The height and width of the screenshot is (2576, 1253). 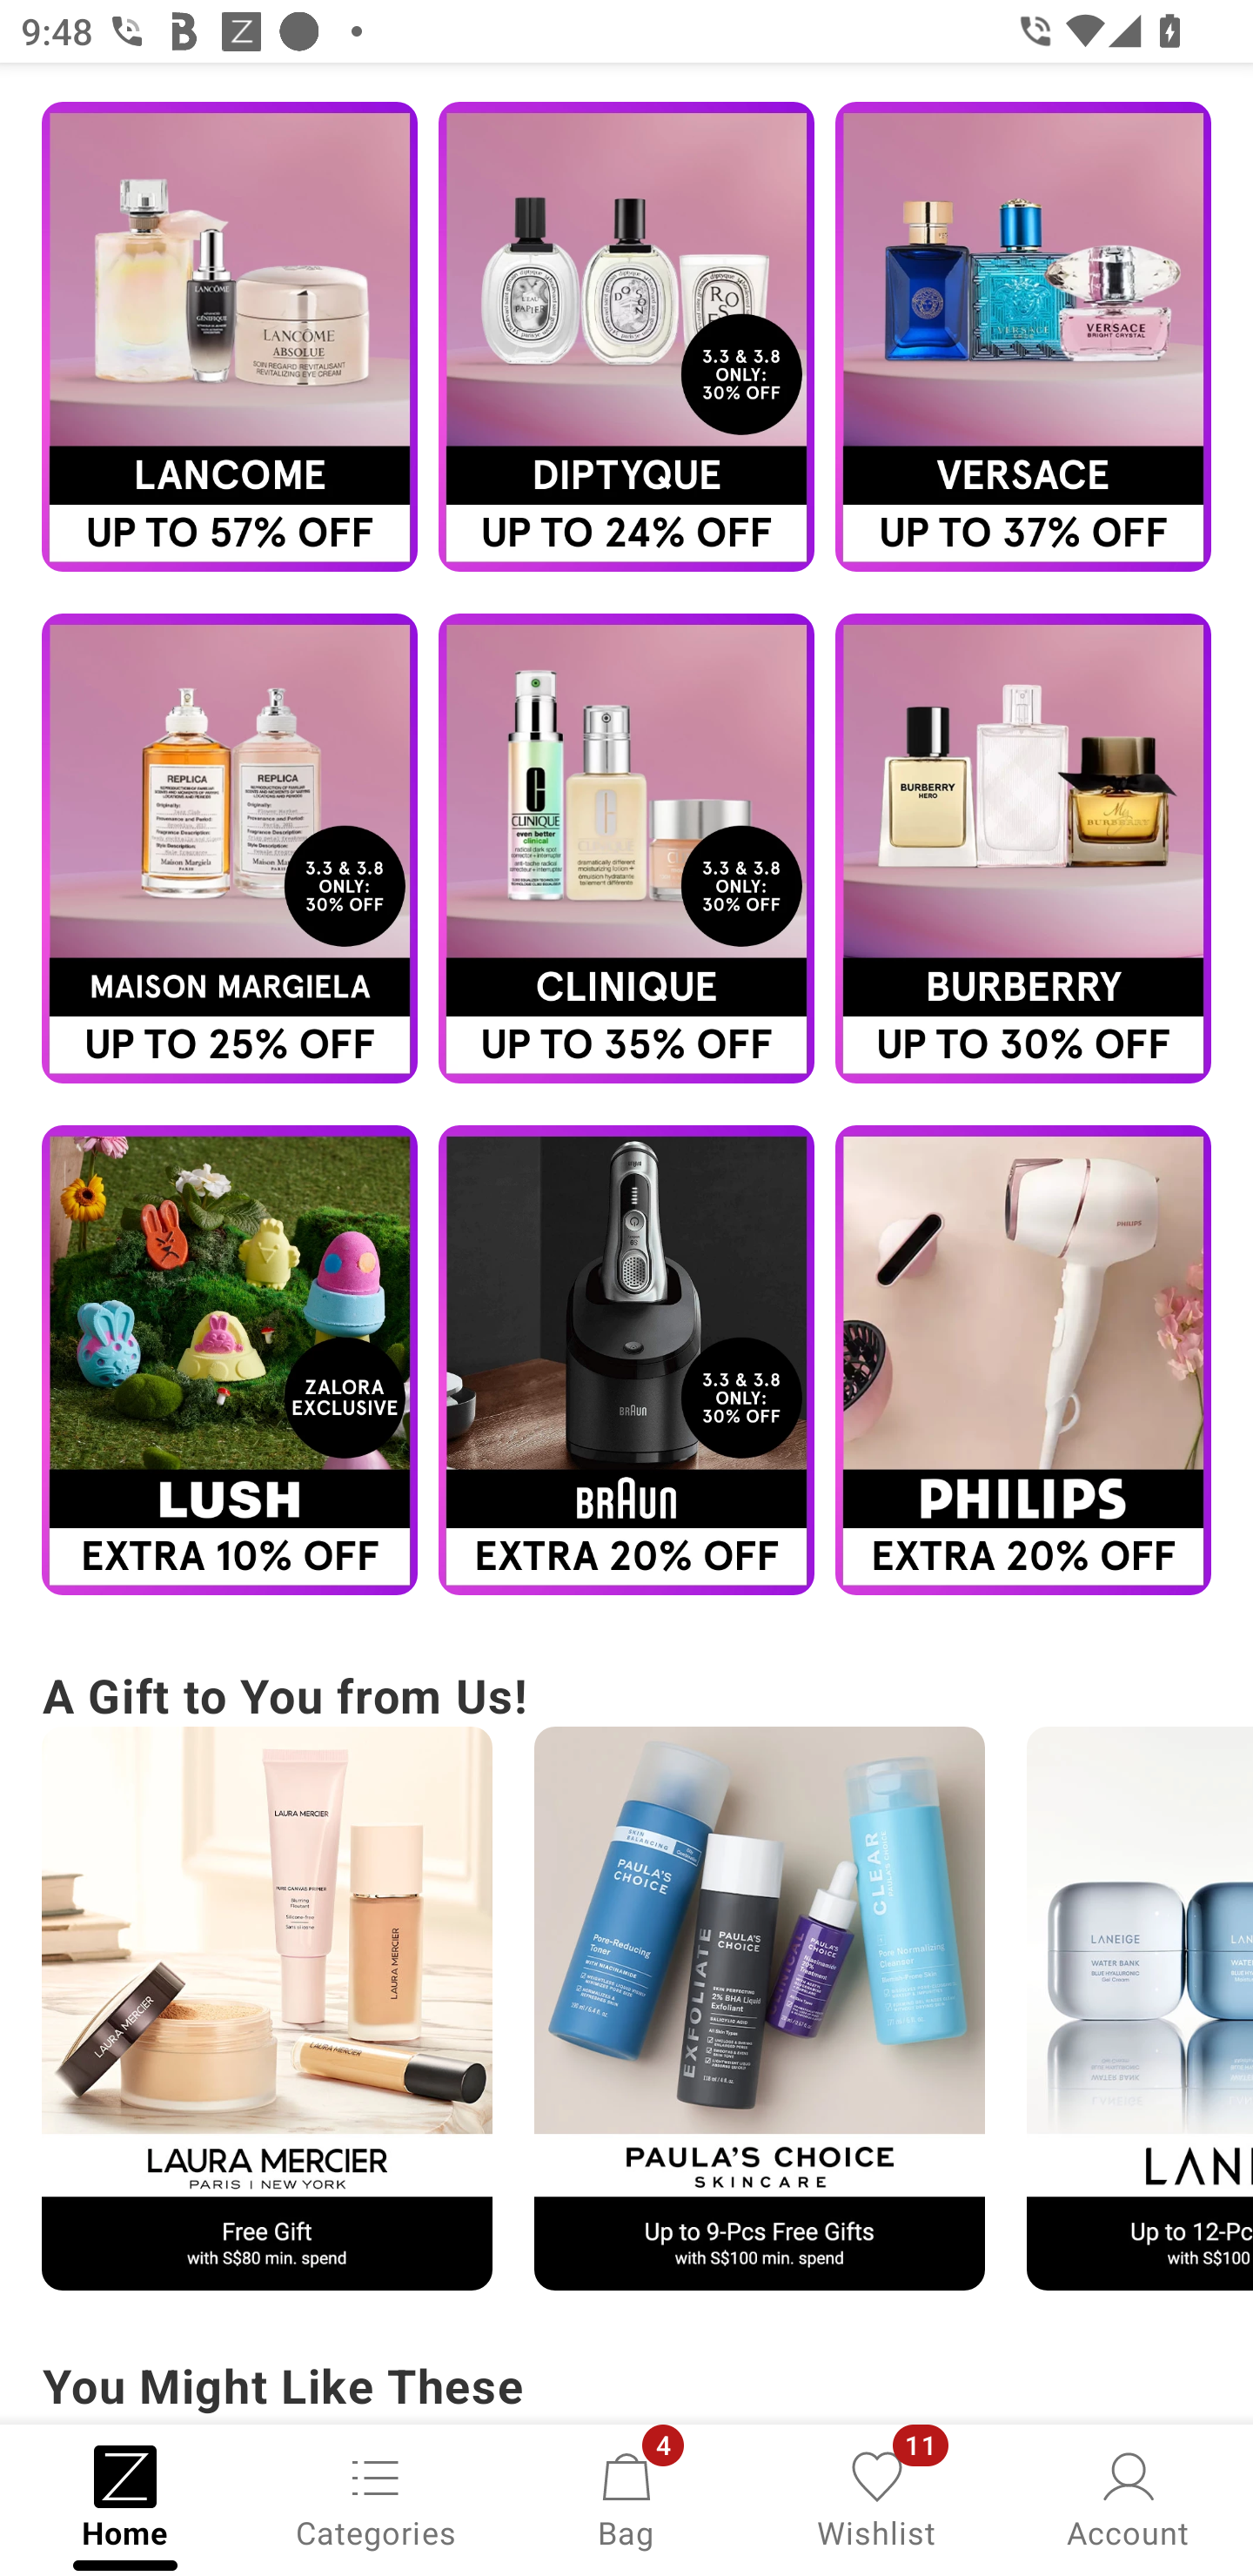 What do you see at coordinates (229, 1359) in the screenshot?
I see `Campaign banner` at bounding box center [229, 1359].